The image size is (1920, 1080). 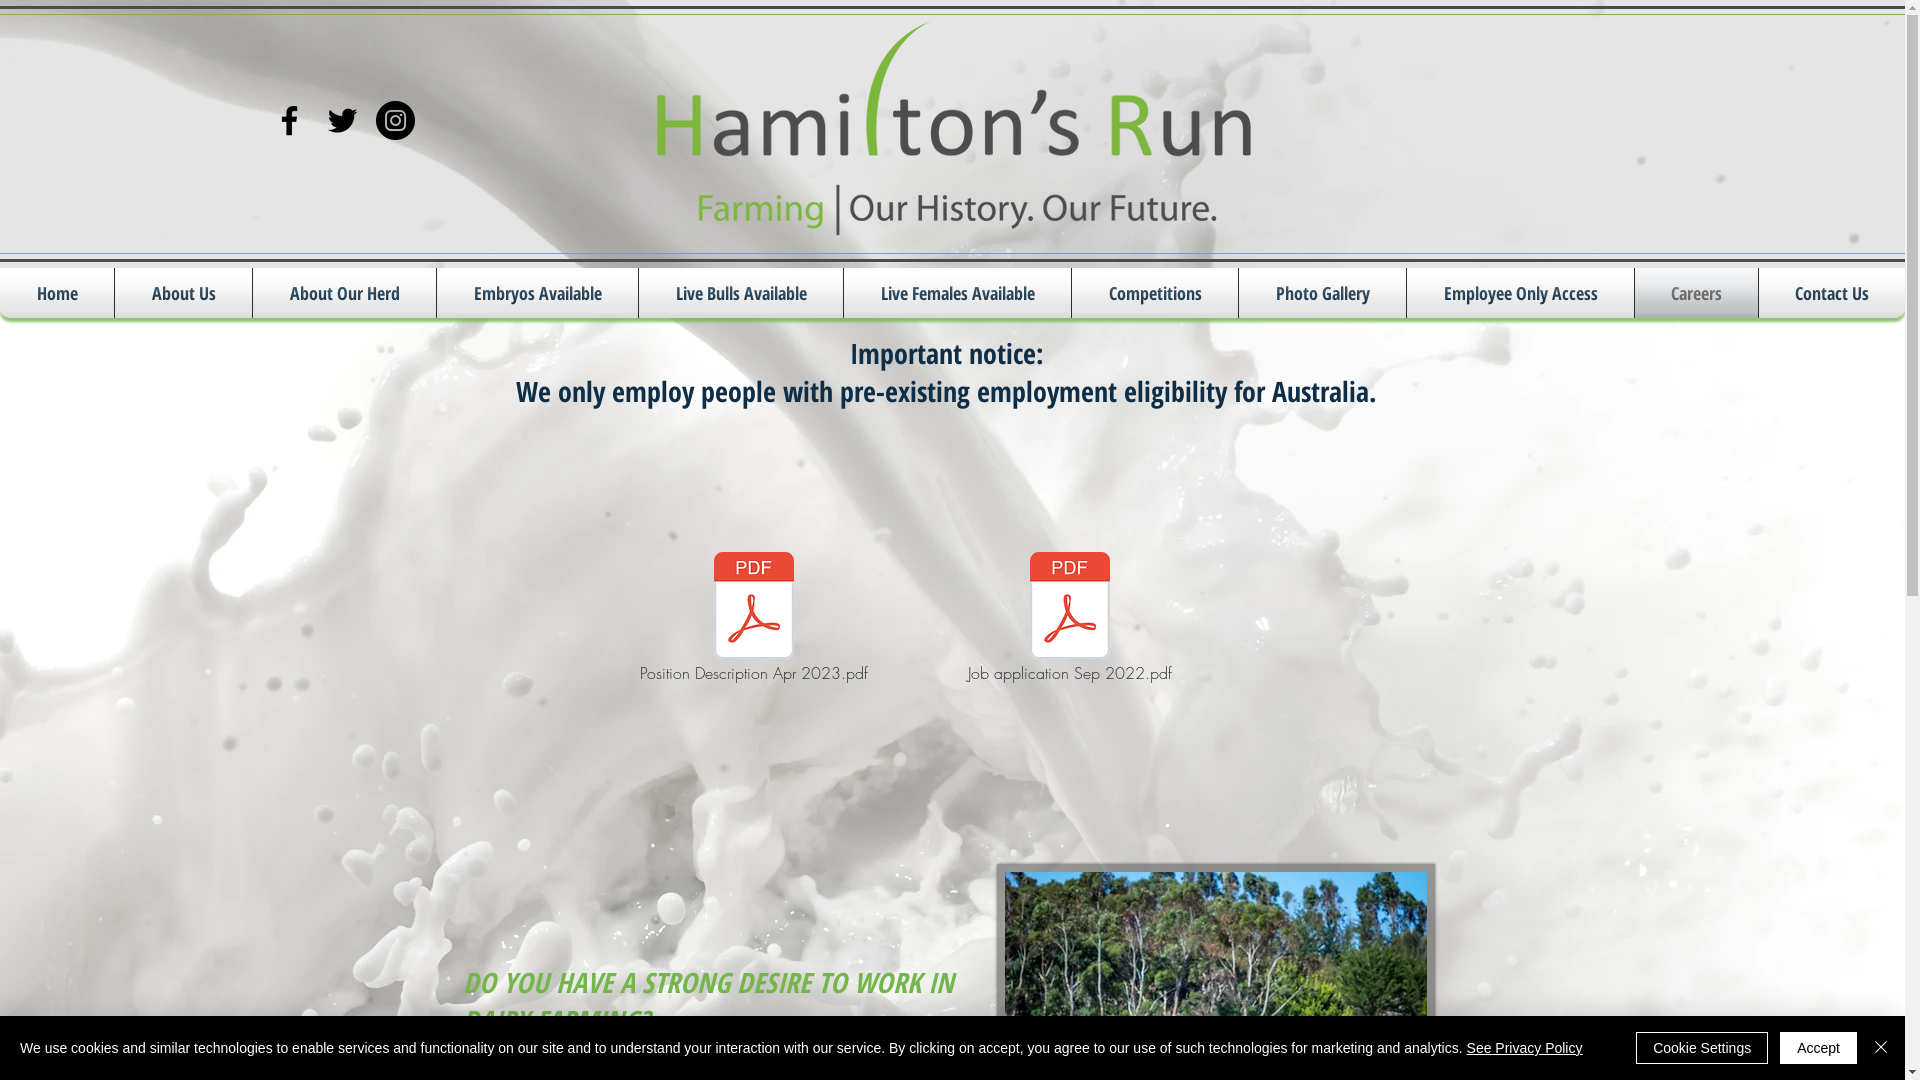 I want to click on Photo Gallery, so click(x=1322, y=293).